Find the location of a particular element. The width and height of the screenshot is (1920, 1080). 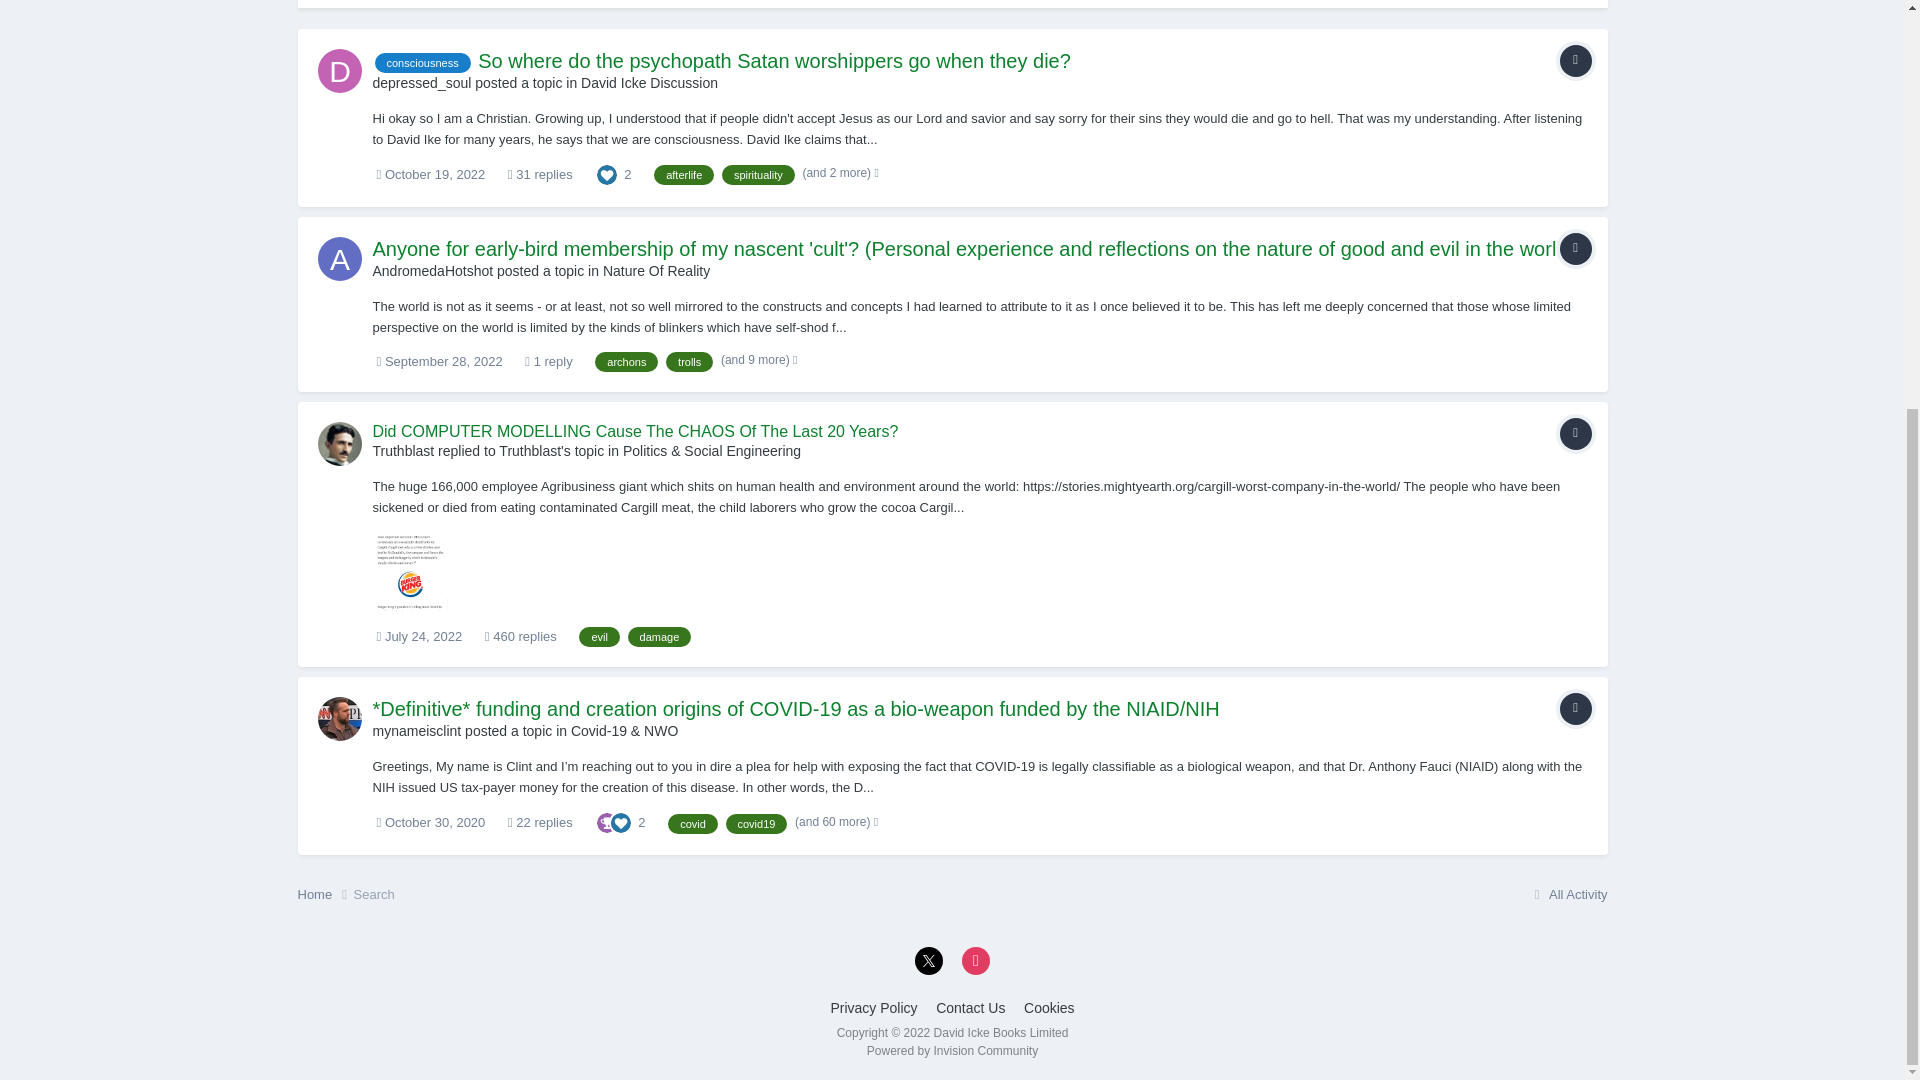

Go to AndromedaHotshot's profile is located at coordinates (432, 270).